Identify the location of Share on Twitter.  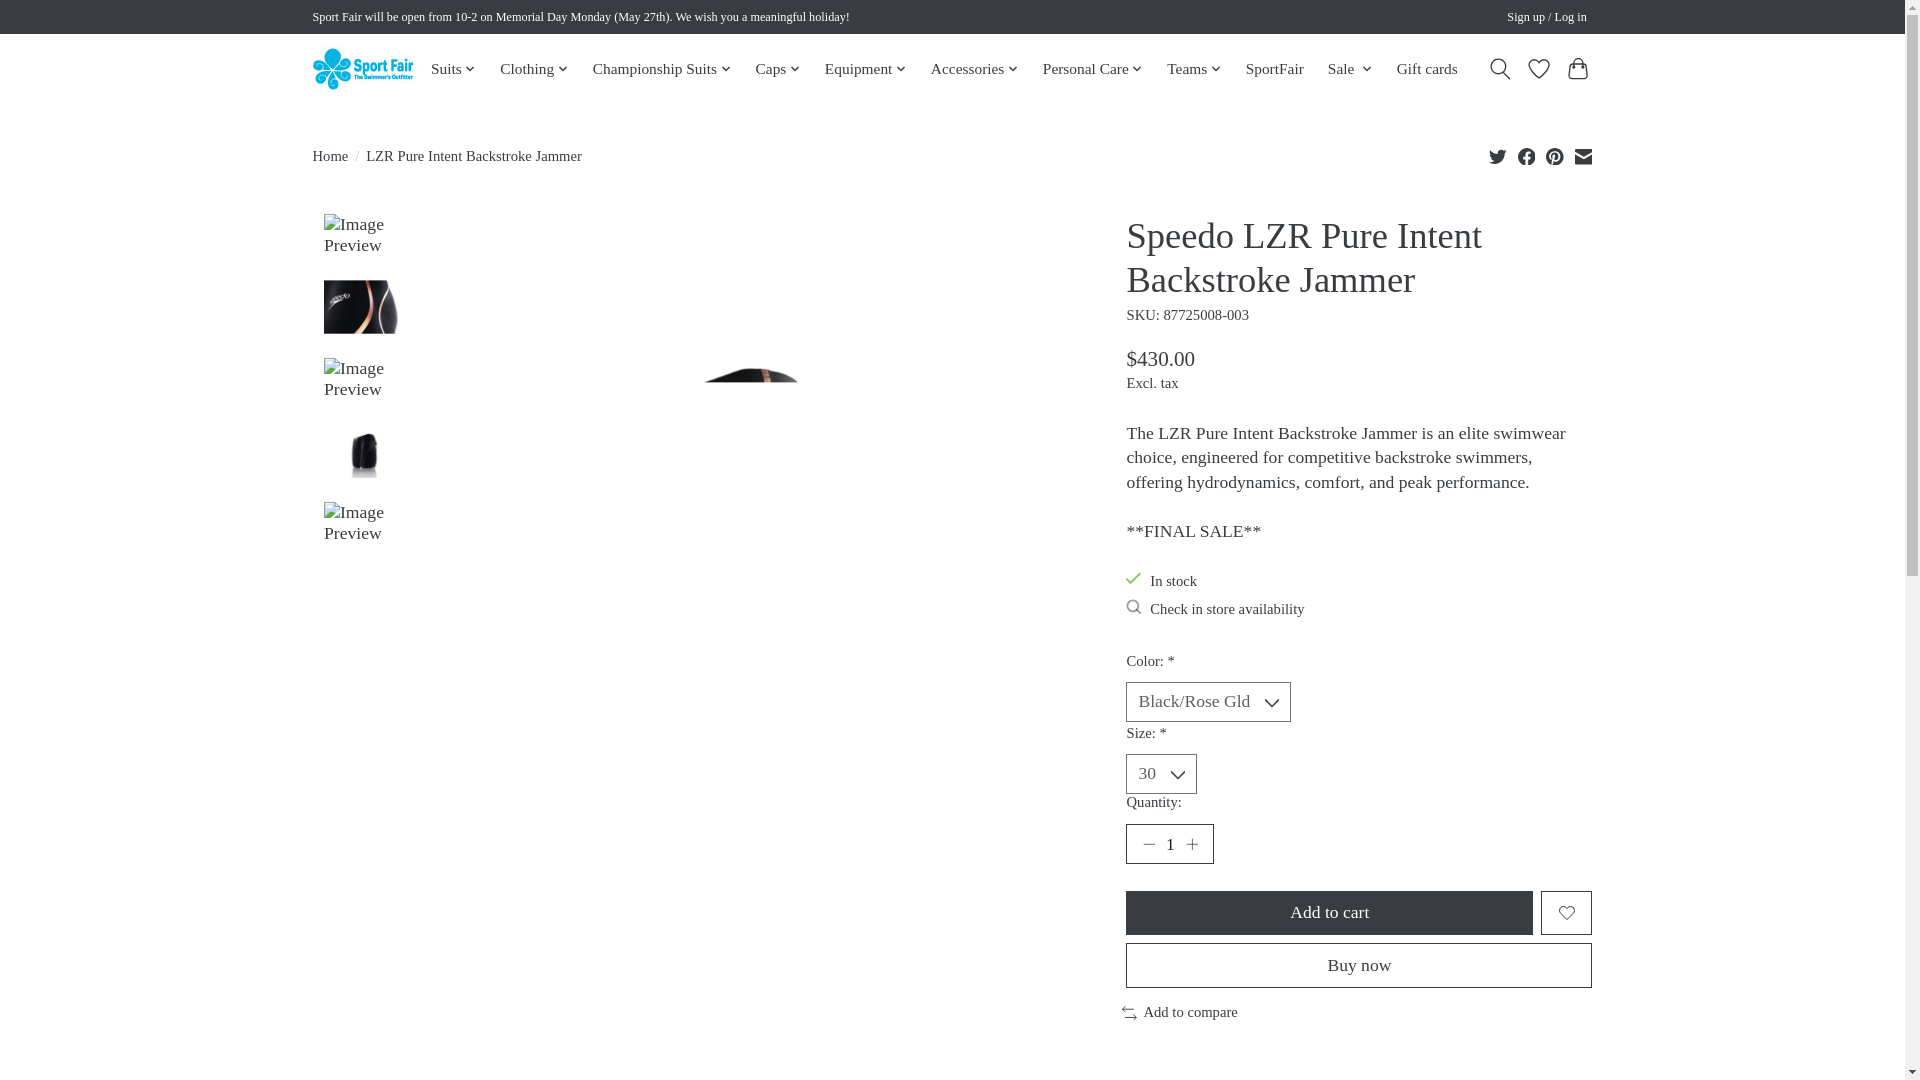
(1498, 156).